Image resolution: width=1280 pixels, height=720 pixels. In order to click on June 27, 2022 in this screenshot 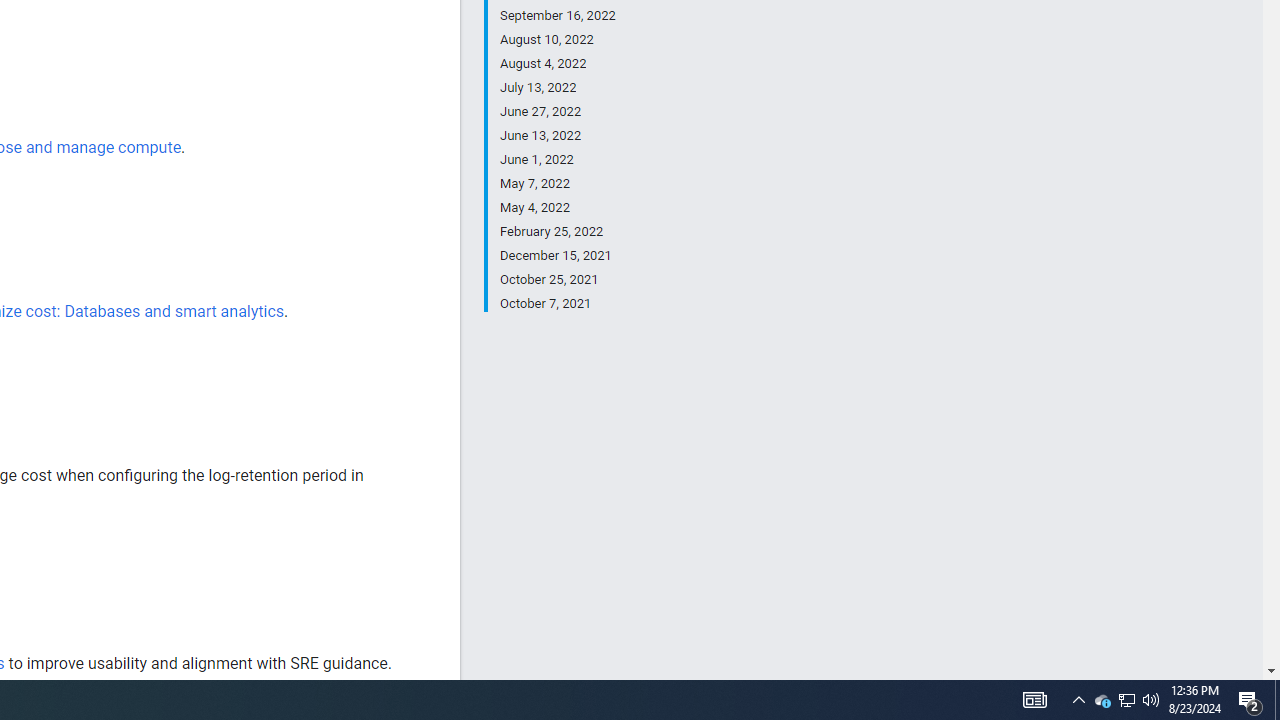, I will do `click(557, 112)`.